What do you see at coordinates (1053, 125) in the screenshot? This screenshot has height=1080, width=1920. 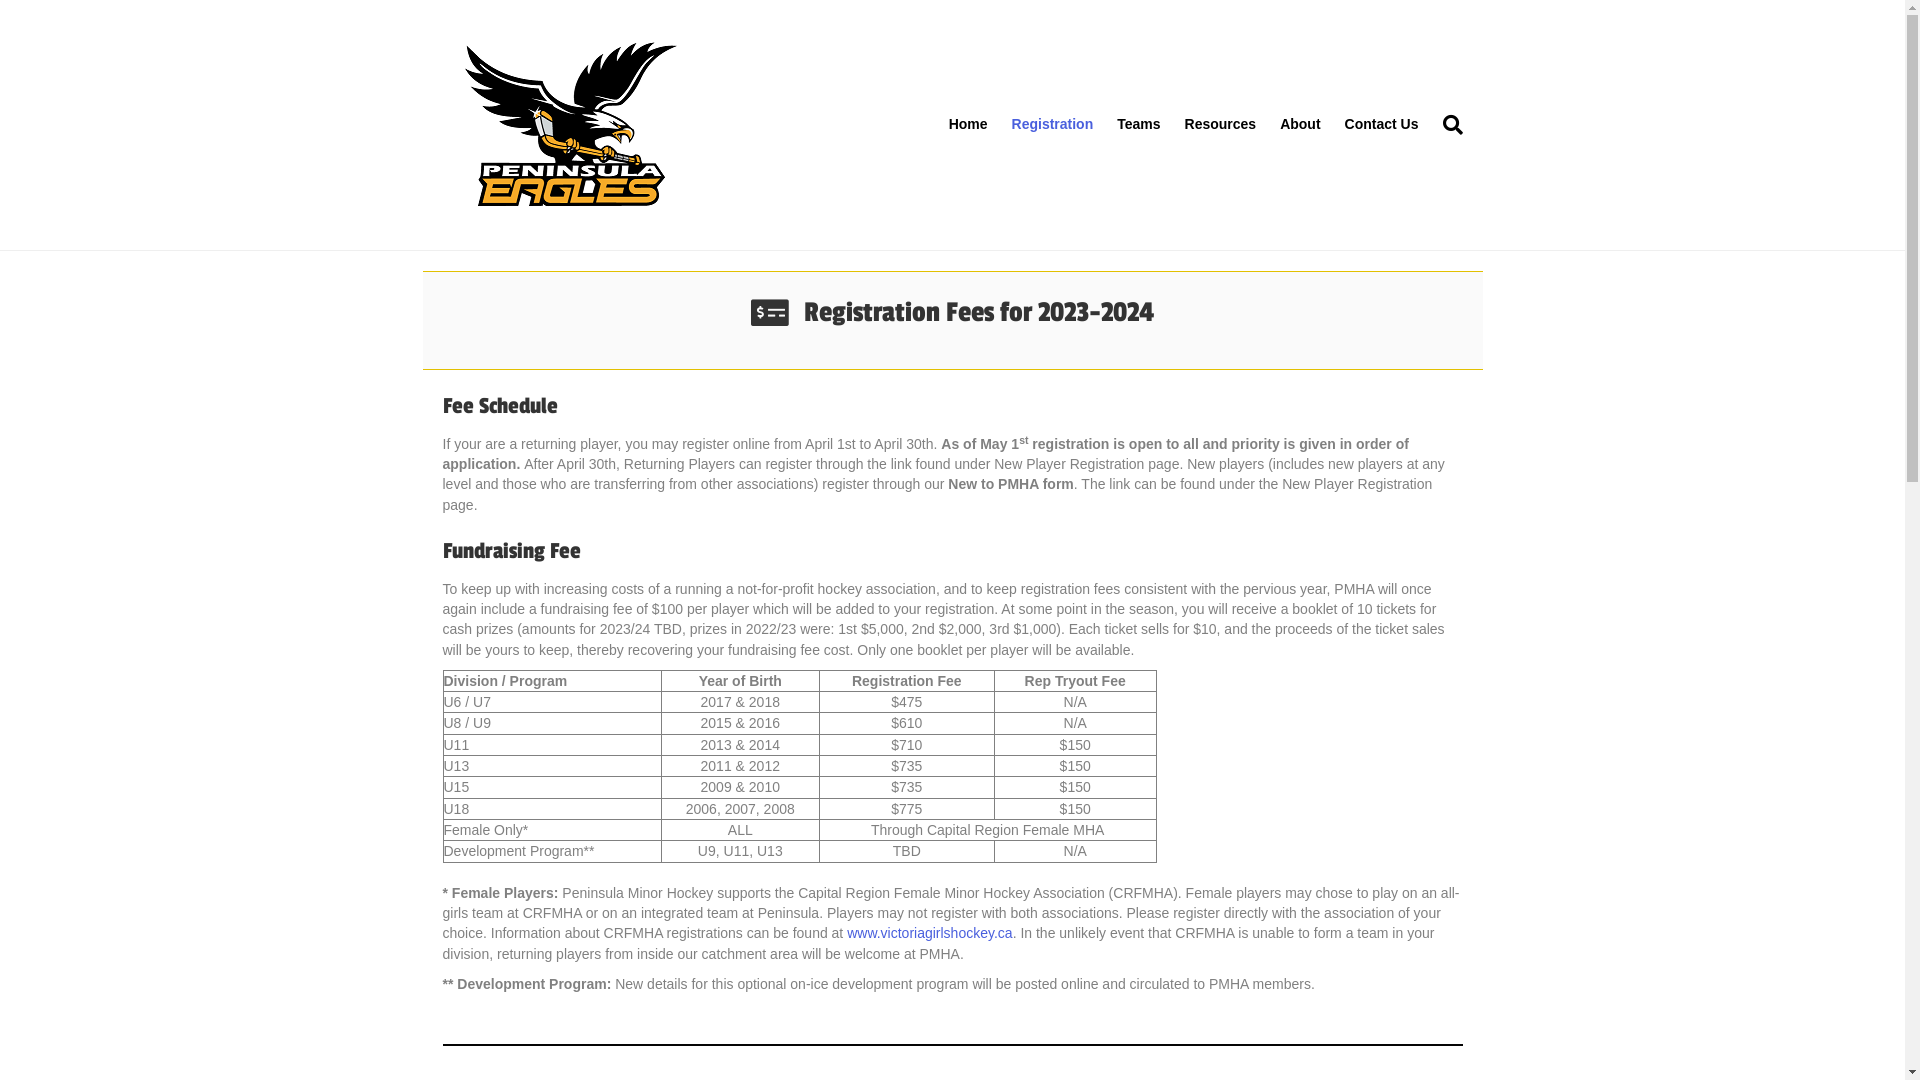 I see `Registration` at bounding box center [1053, 125].